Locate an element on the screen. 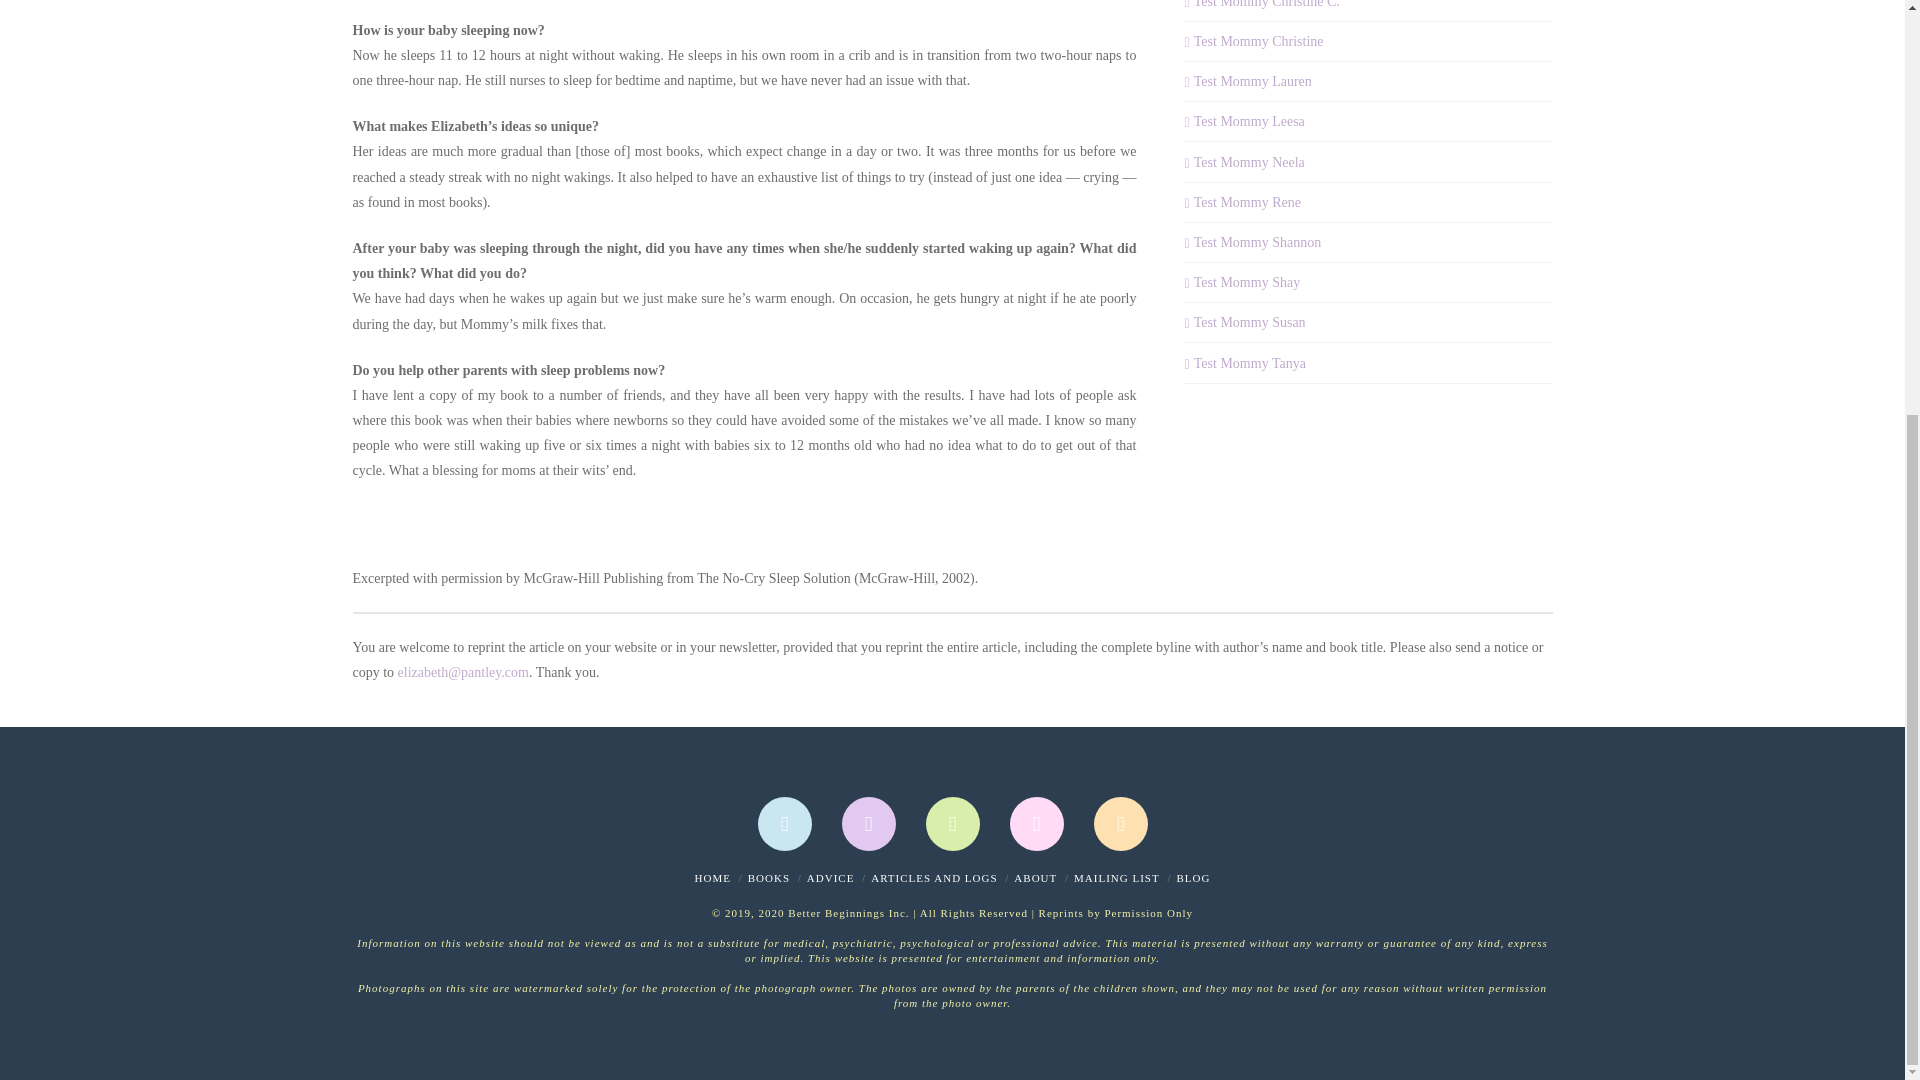 This screenshot has height=1080, width=1920. RSS is located at coordinates (1121, 824).